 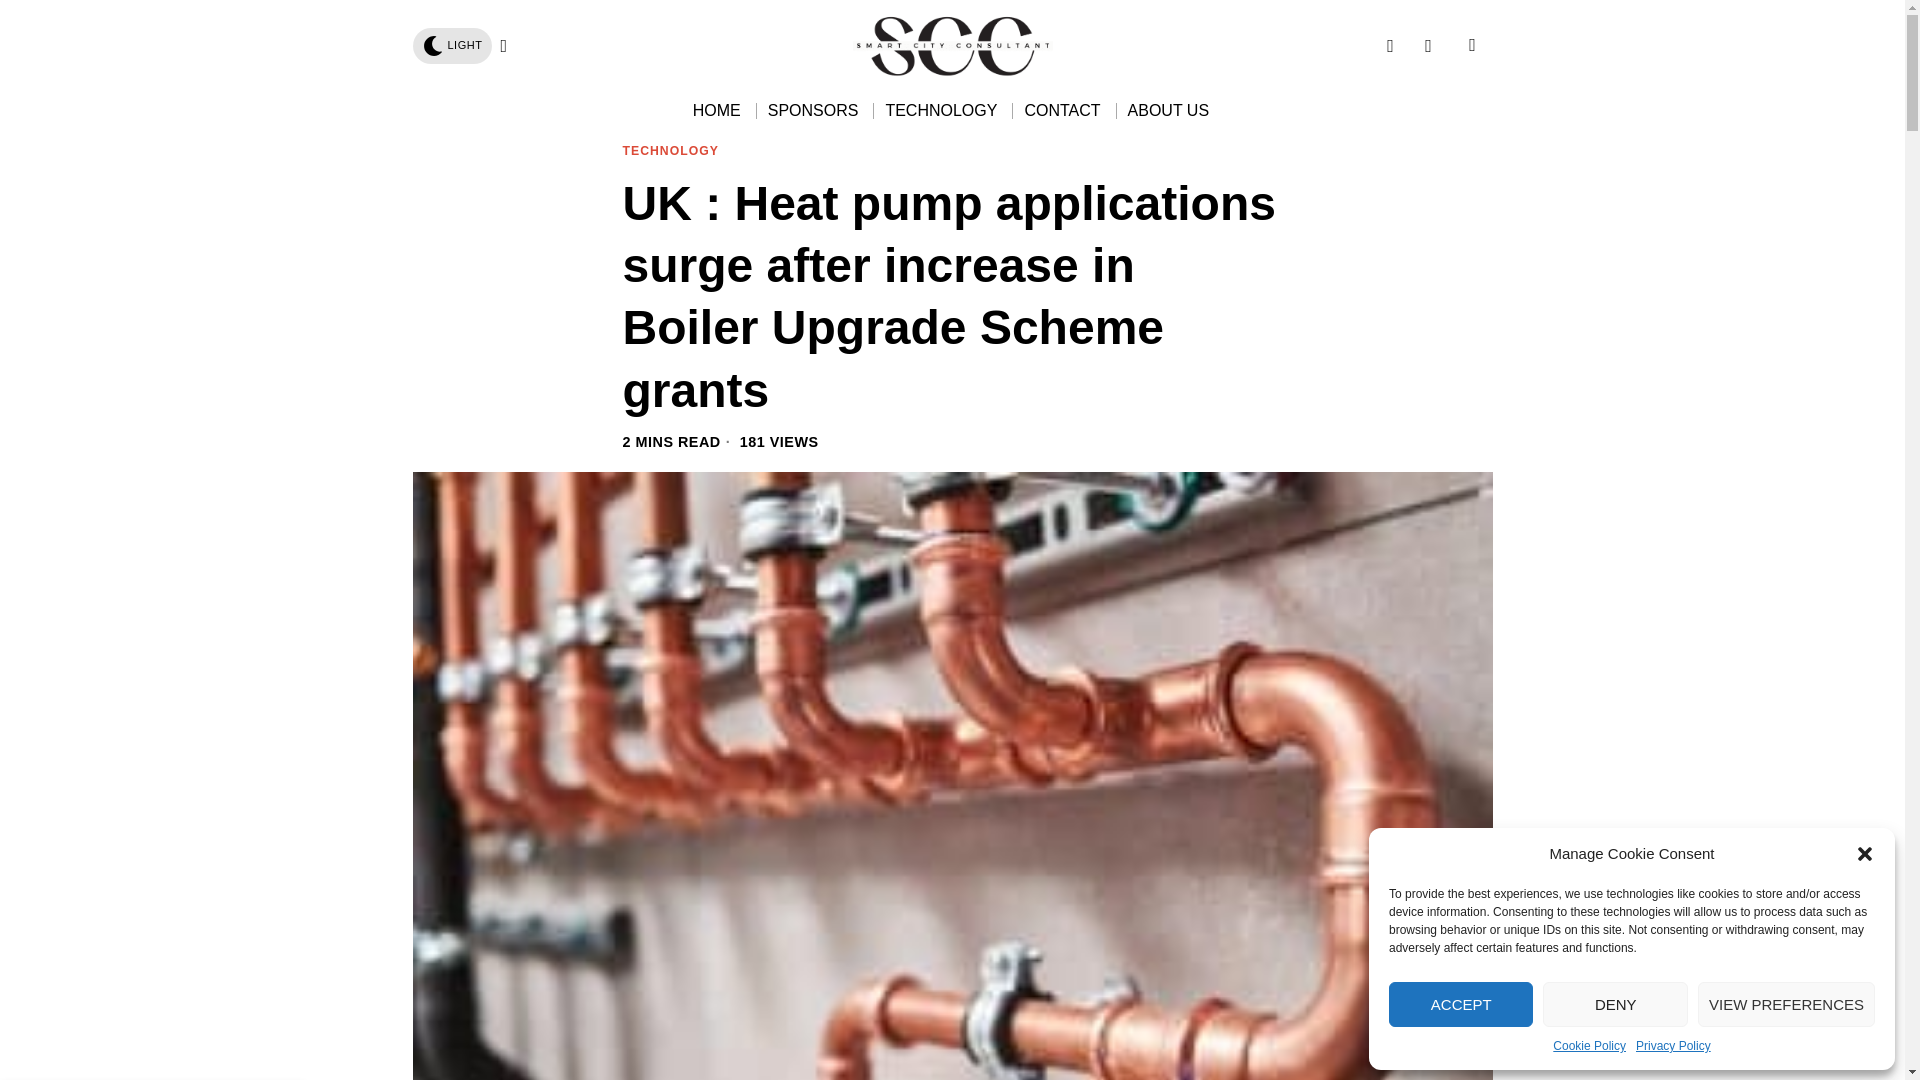 I want to click on TECHNOLOGY, so click(x=670, y=152).